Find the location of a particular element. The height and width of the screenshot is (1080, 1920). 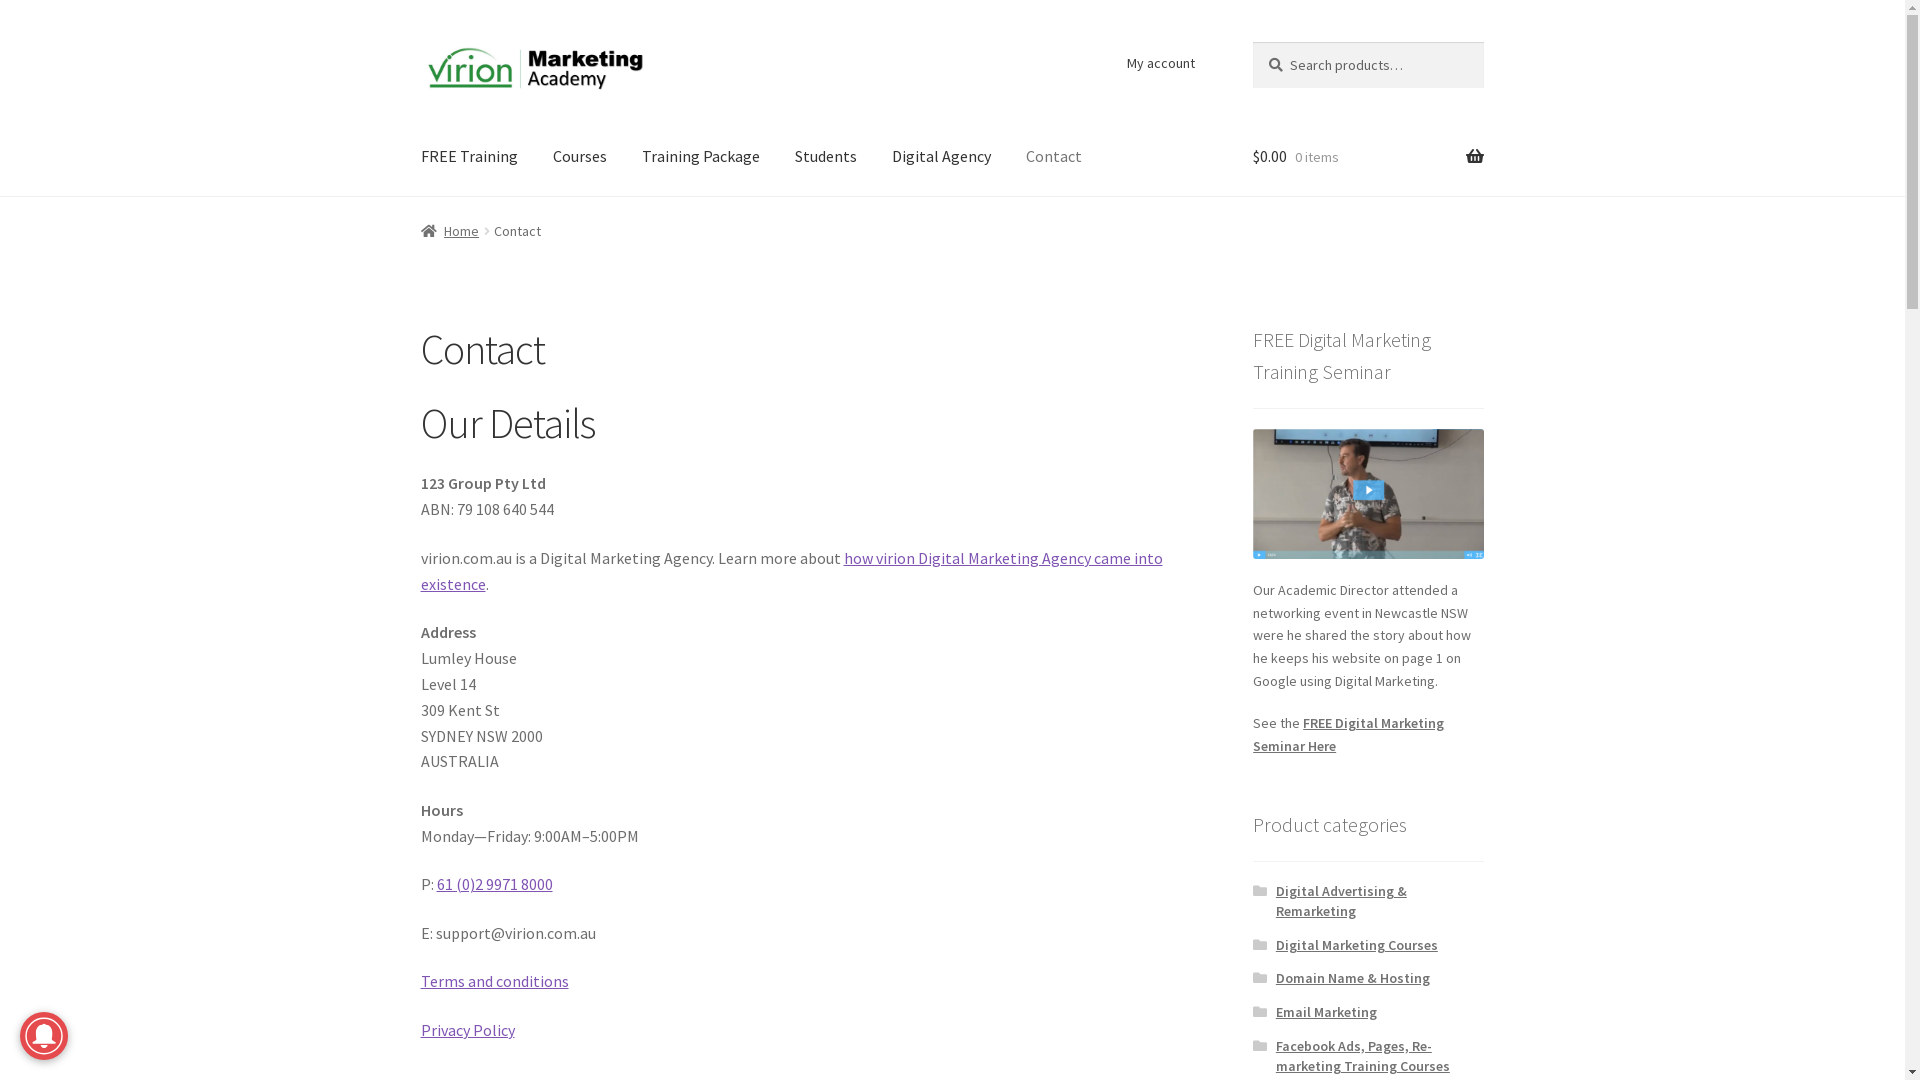

FREE Digital Marketing Seminar Here is located at coordinates (1348, 734).